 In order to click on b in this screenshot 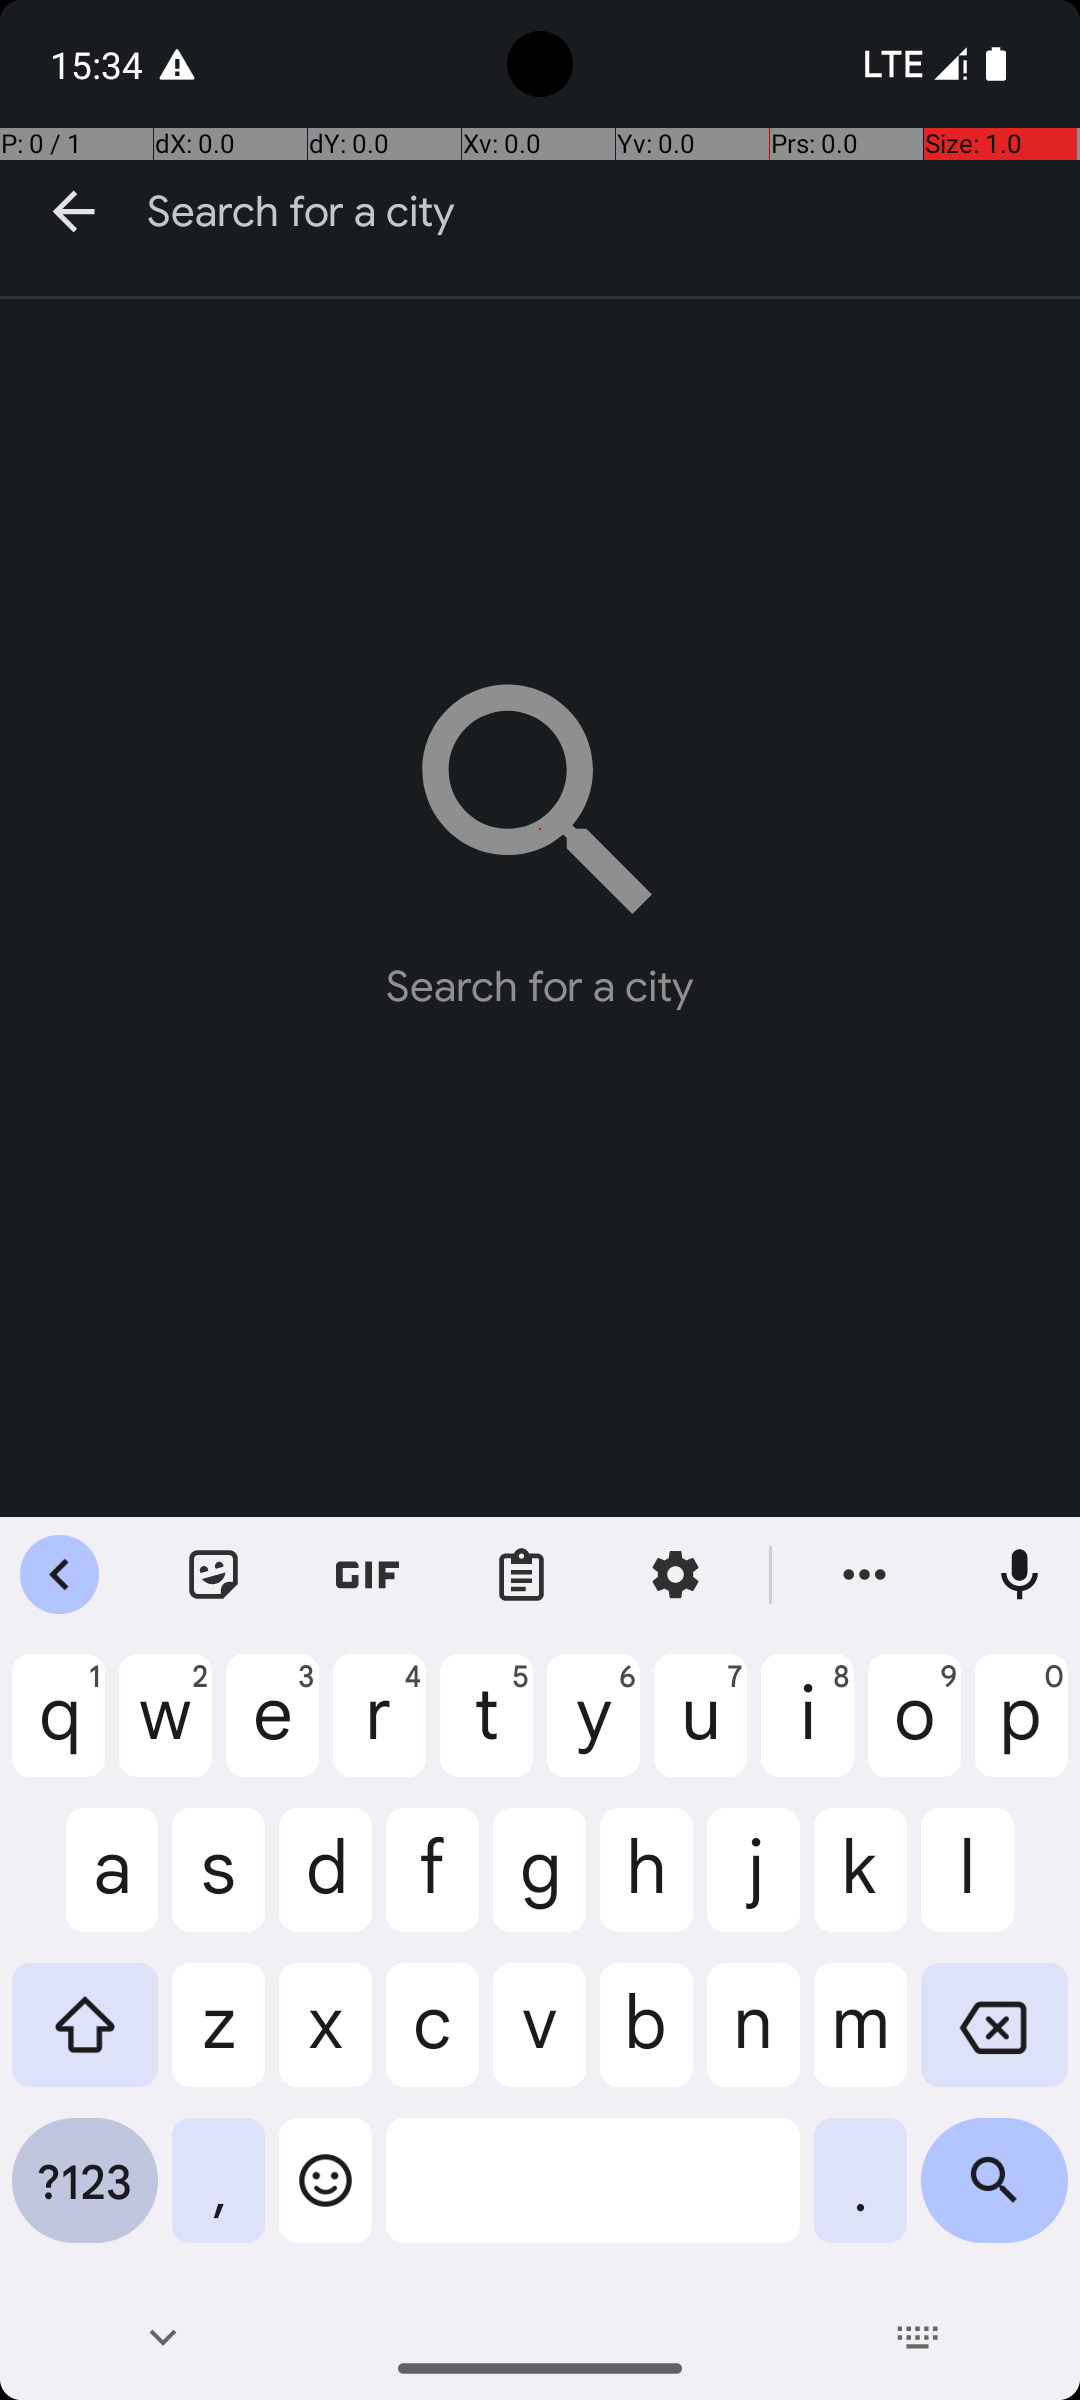, I will do `click(646, 2040)`.